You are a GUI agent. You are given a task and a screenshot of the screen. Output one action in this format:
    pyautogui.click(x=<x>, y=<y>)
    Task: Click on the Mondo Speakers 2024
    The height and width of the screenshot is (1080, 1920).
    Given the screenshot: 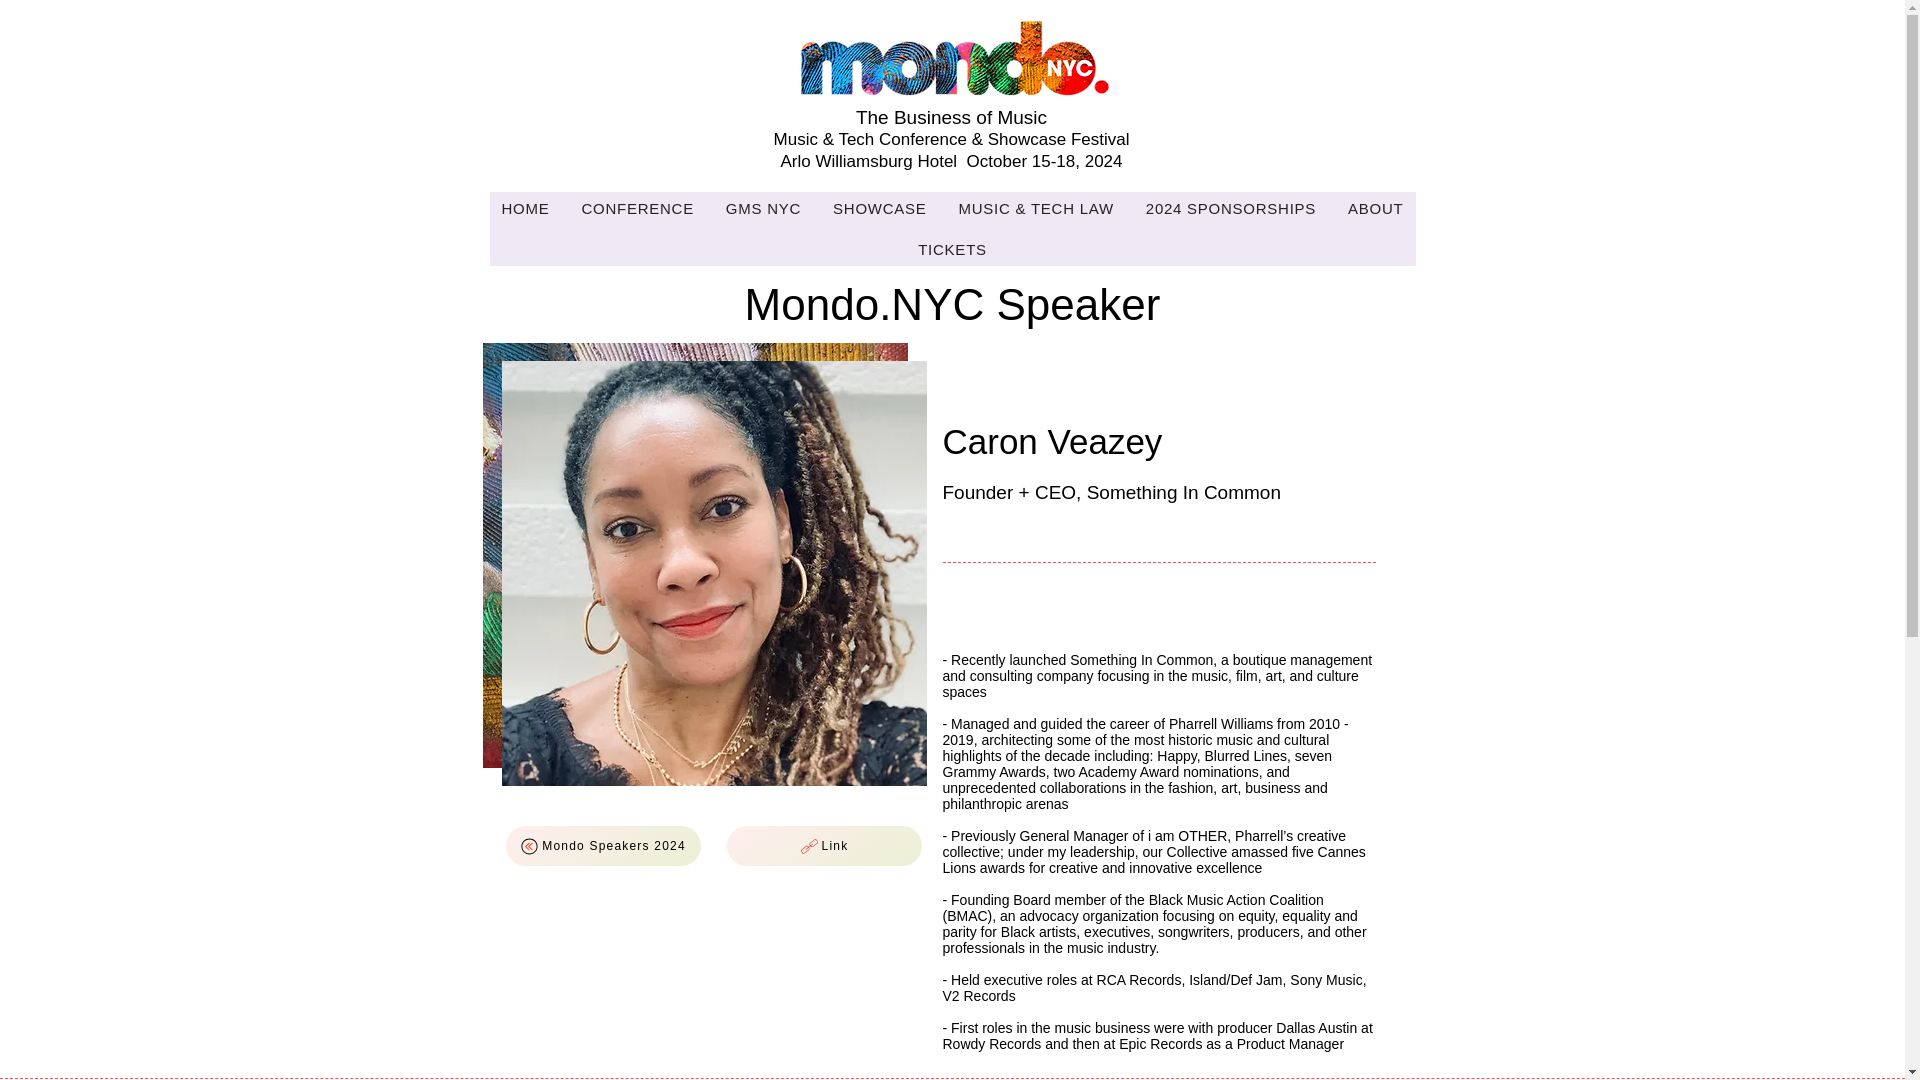 What is the action you would take?
    pyautogui.click(x=603, y=846)
    